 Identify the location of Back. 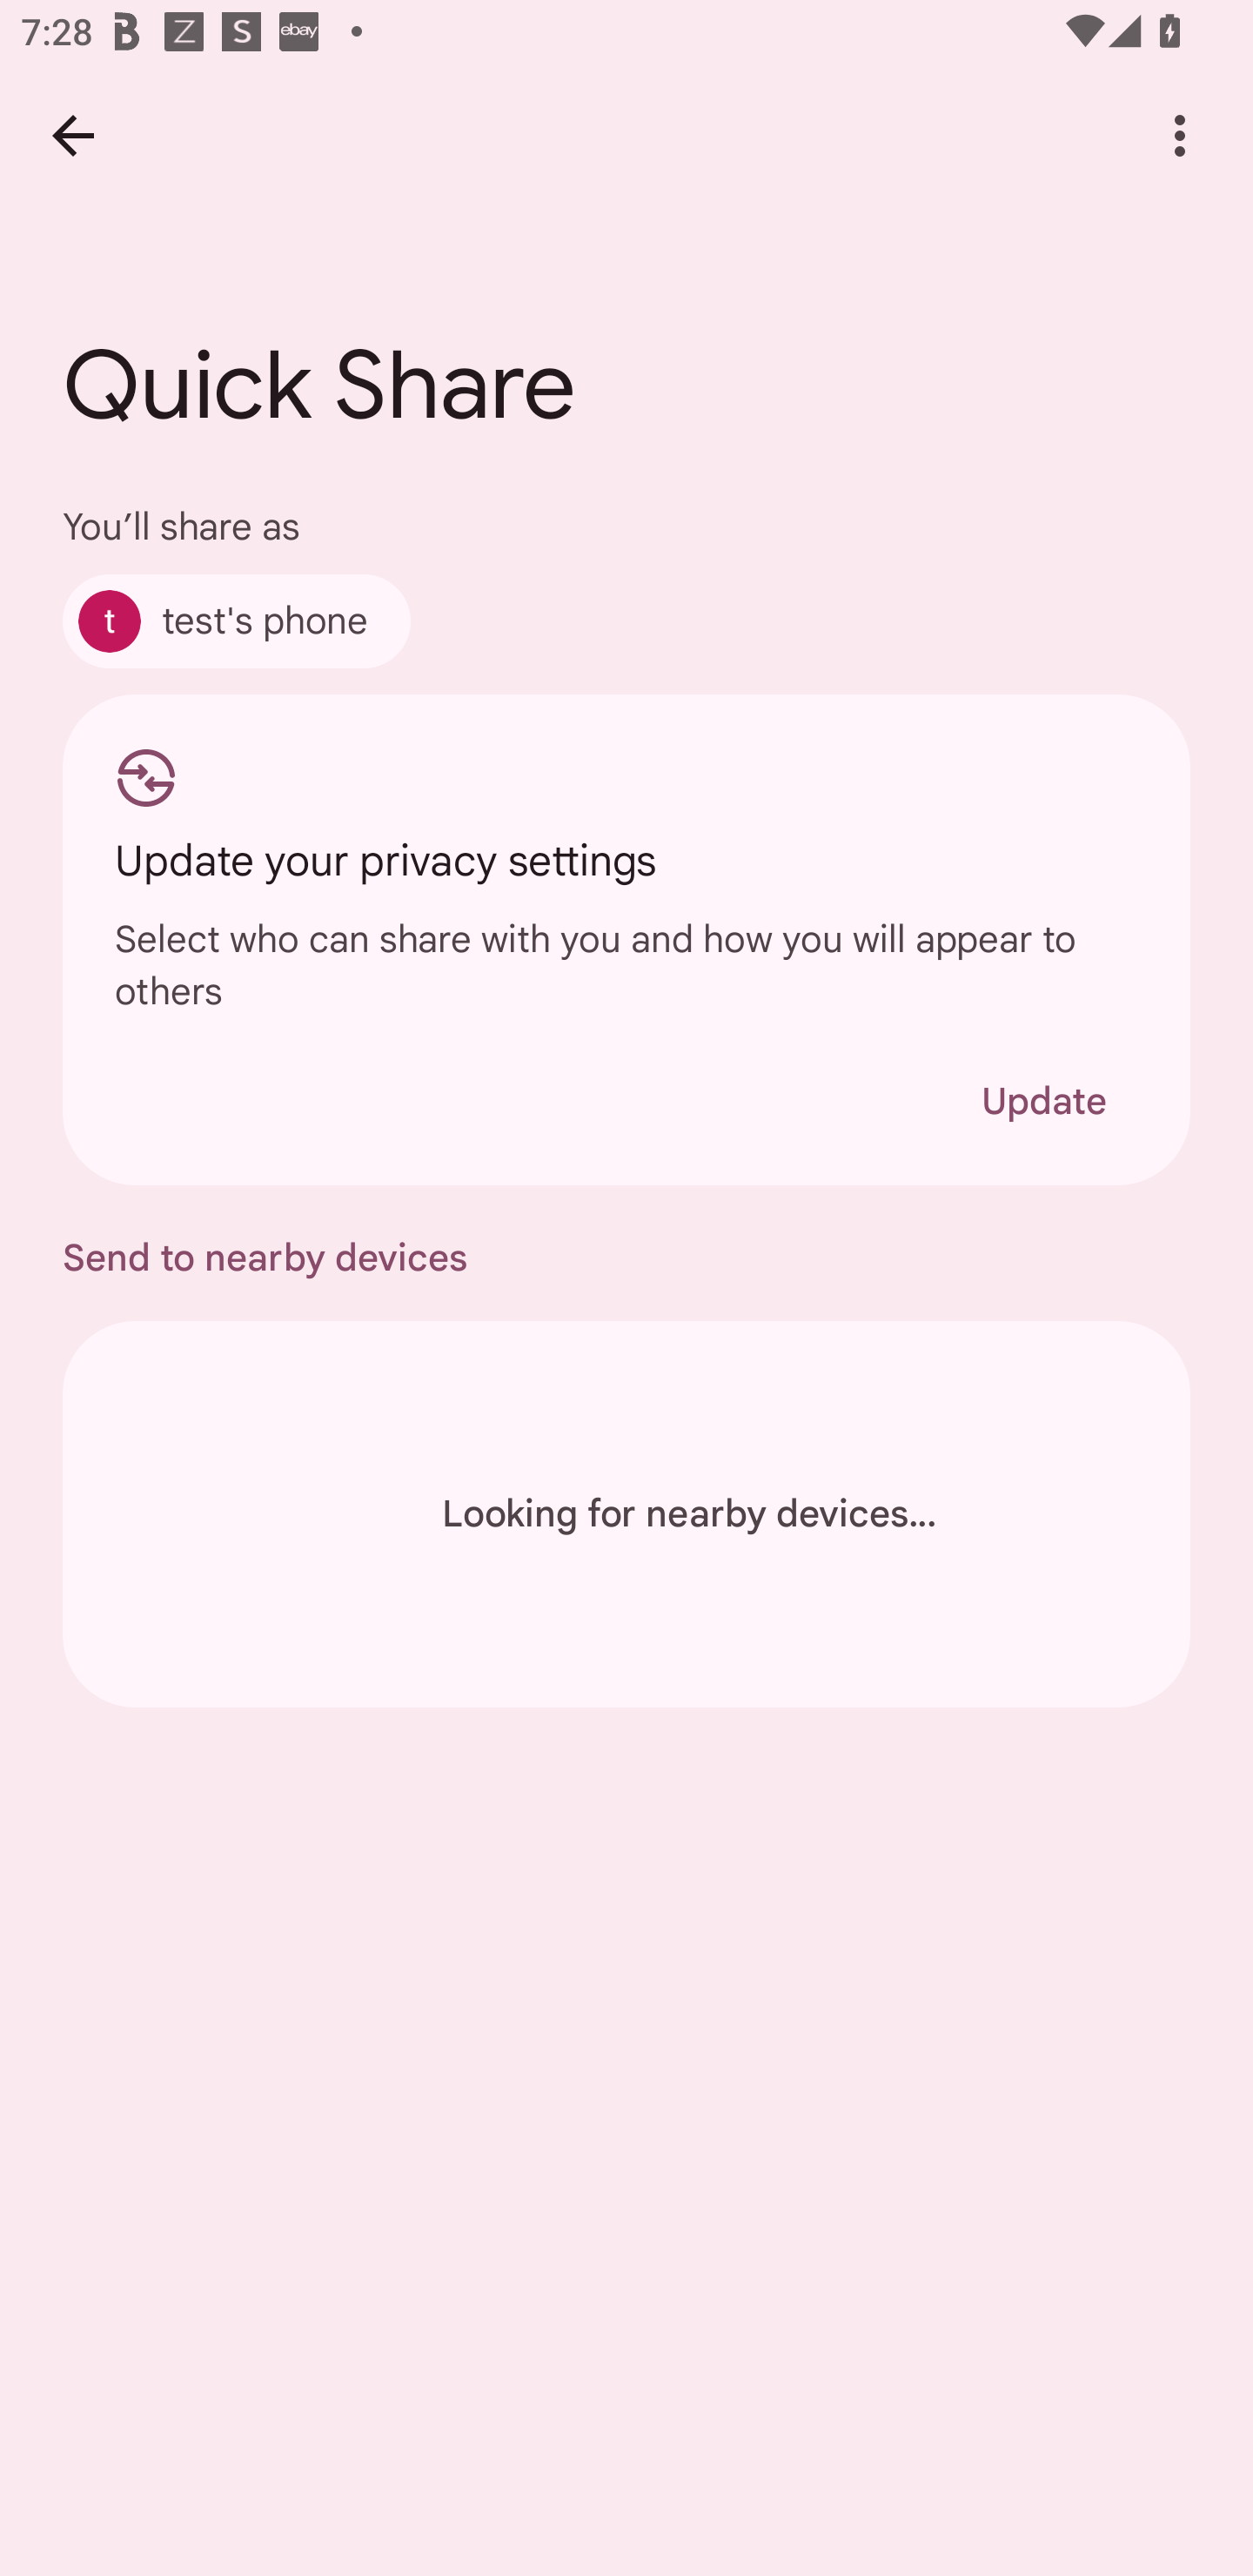
(72, 134).